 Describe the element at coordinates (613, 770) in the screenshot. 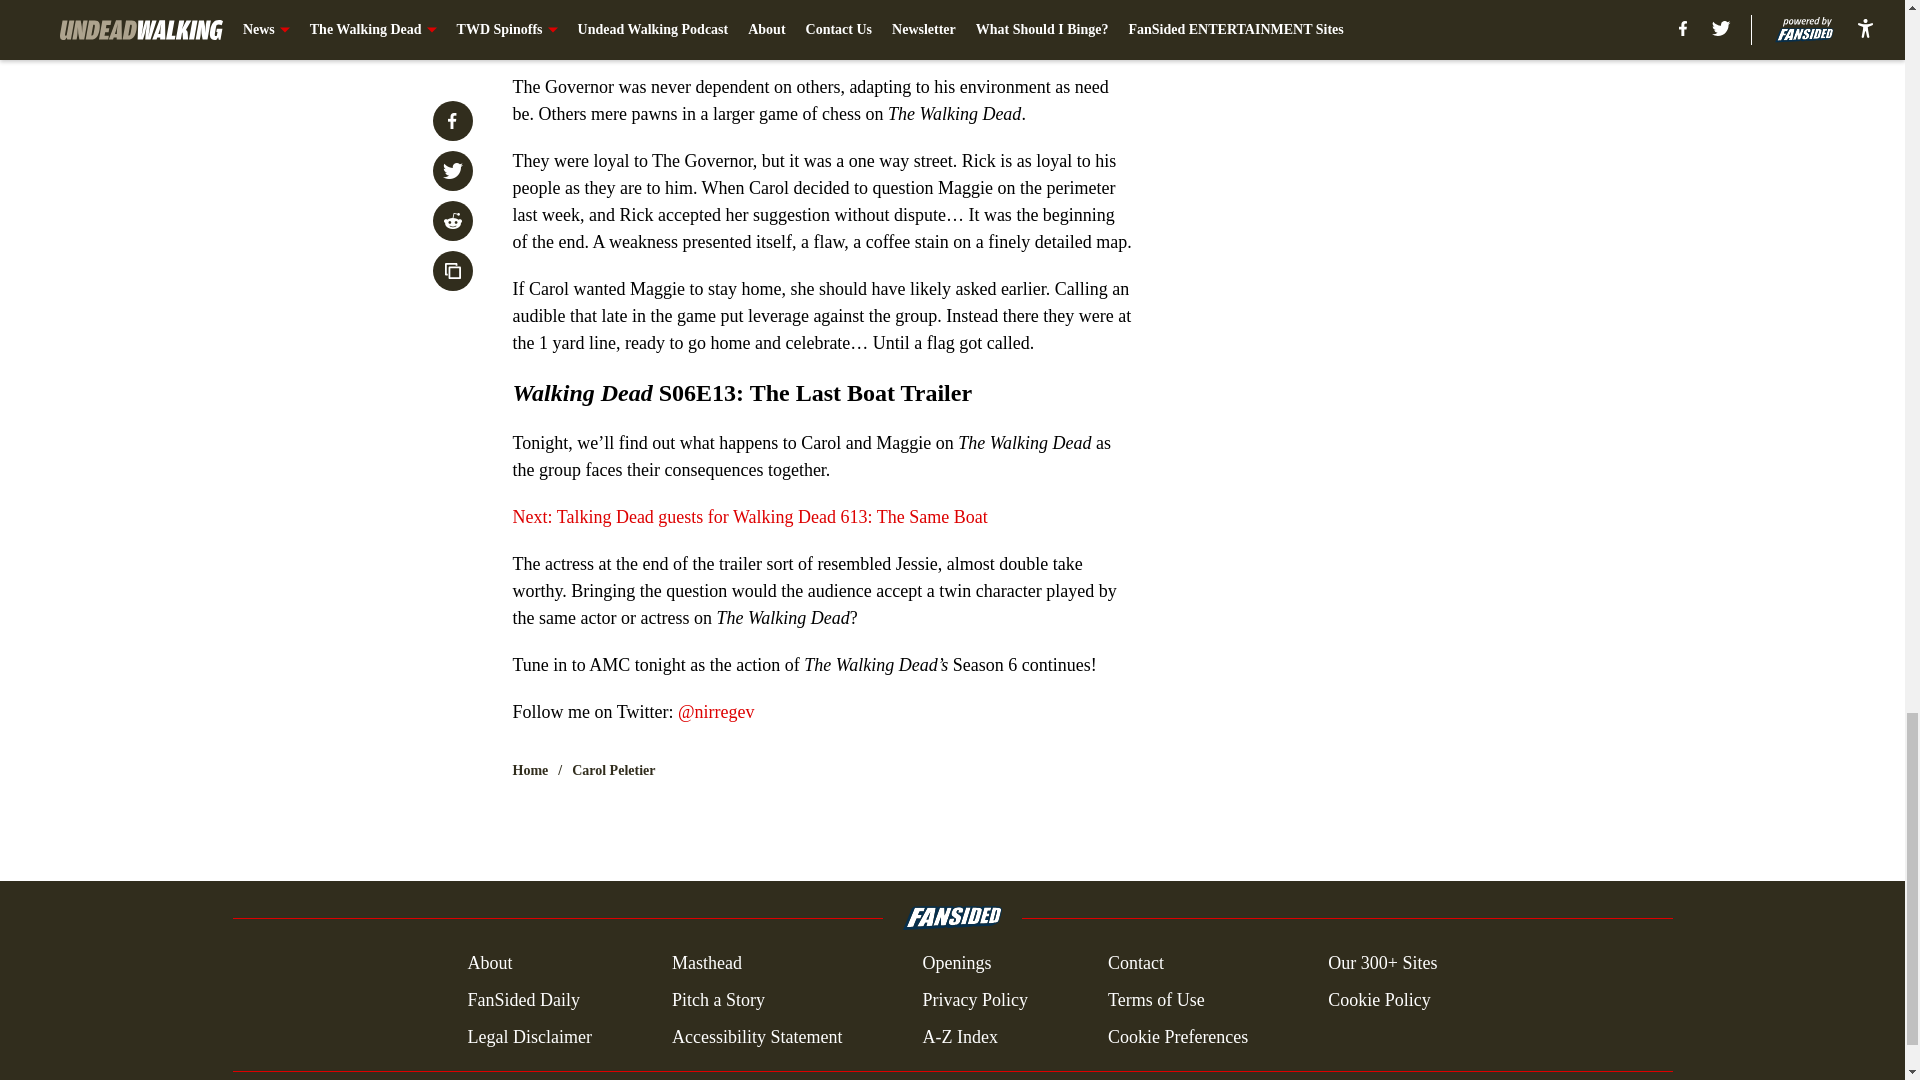

I see `Carol Peletier` at that location.